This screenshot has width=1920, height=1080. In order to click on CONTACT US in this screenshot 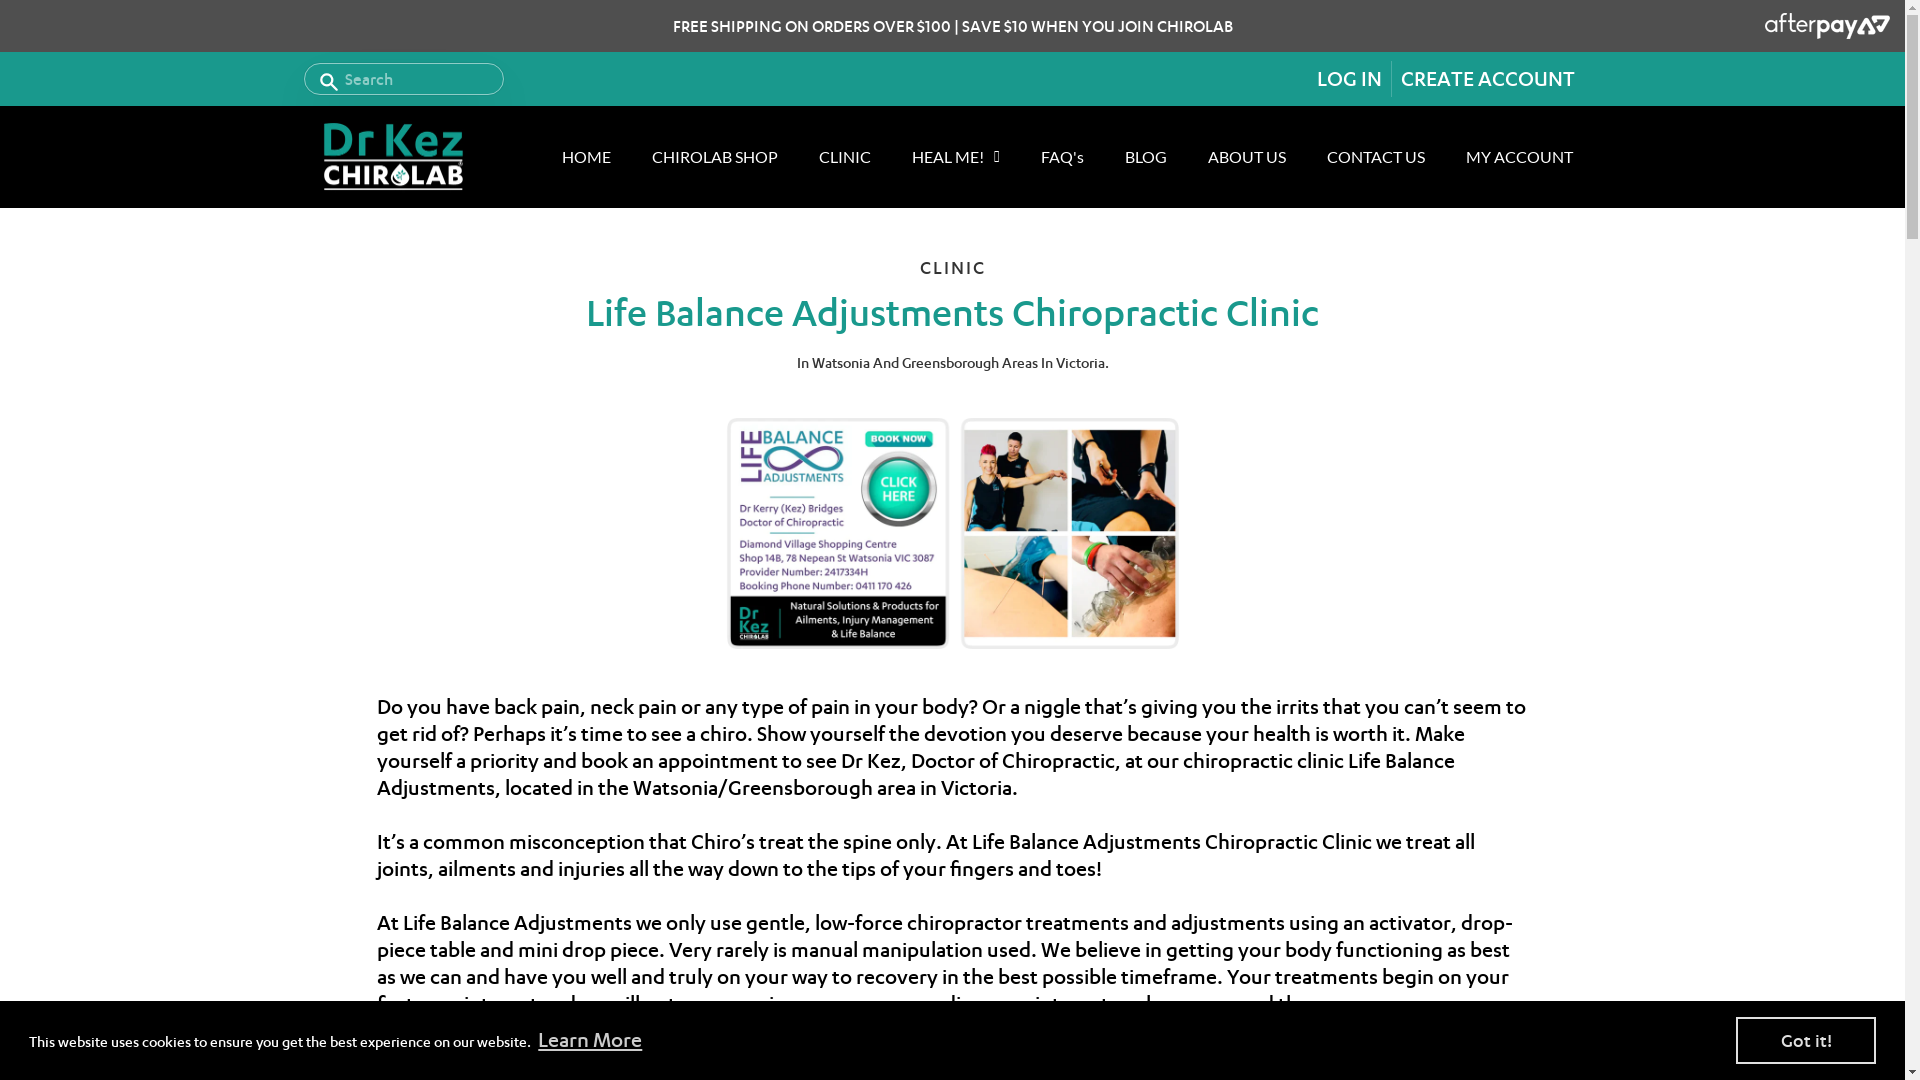, I will do `click(1375, 157)`.